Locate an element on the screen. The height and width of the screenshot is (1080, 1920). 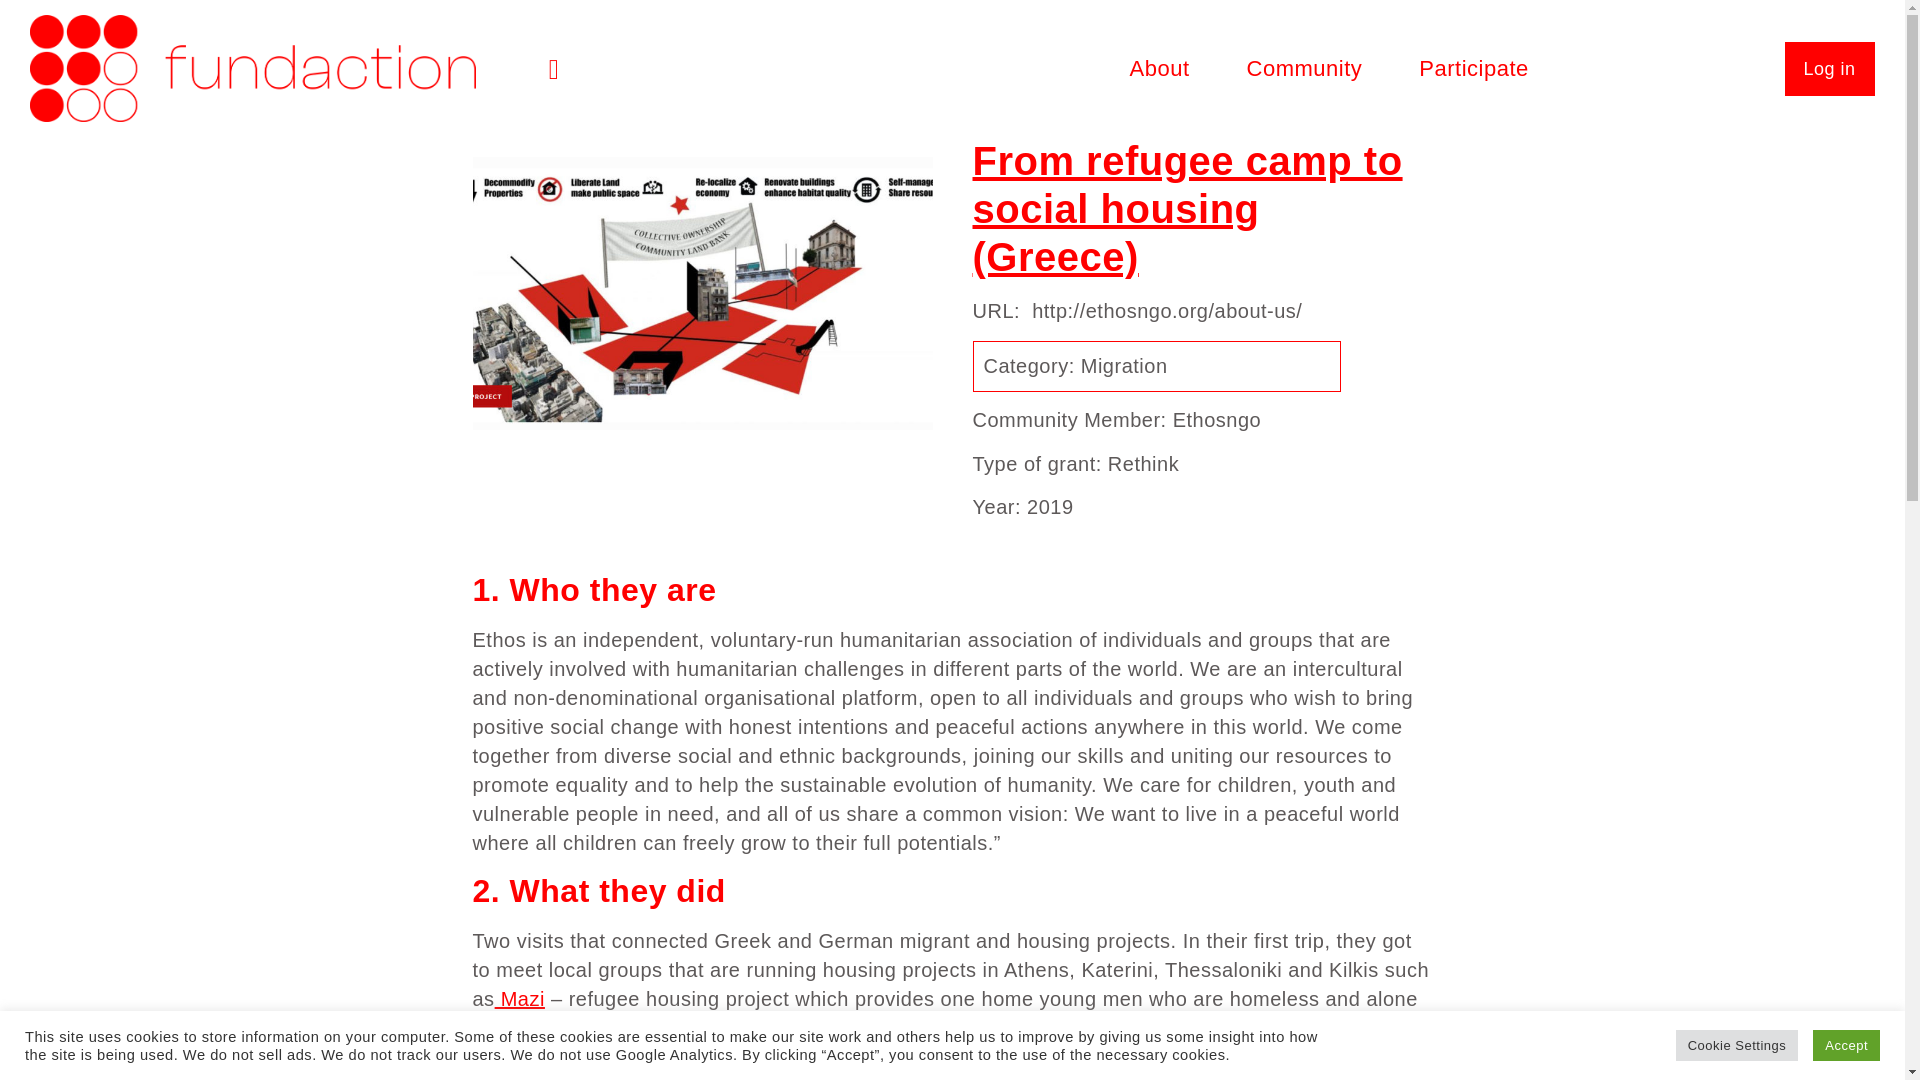
Mazi is located at coordinates (520, 998).